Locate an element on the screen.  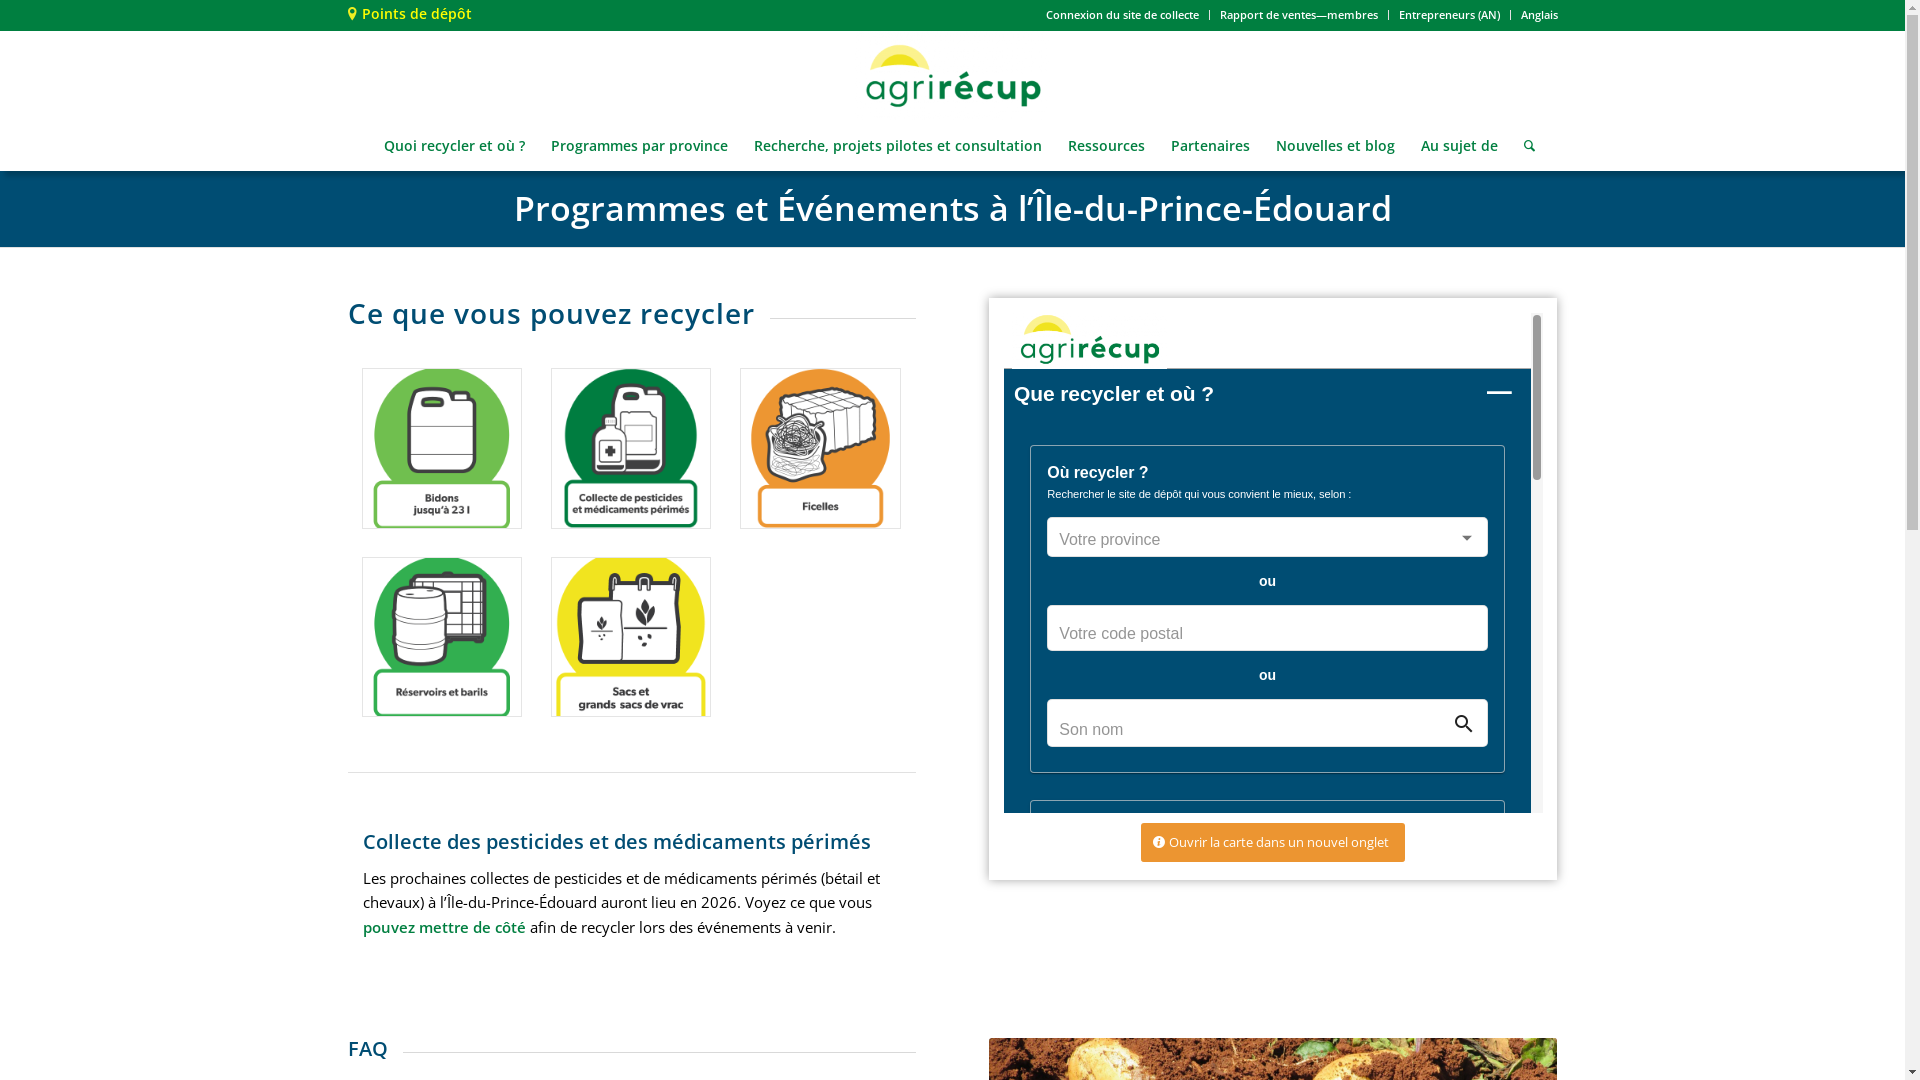
Ressources is located at coordinates (1106, 146).